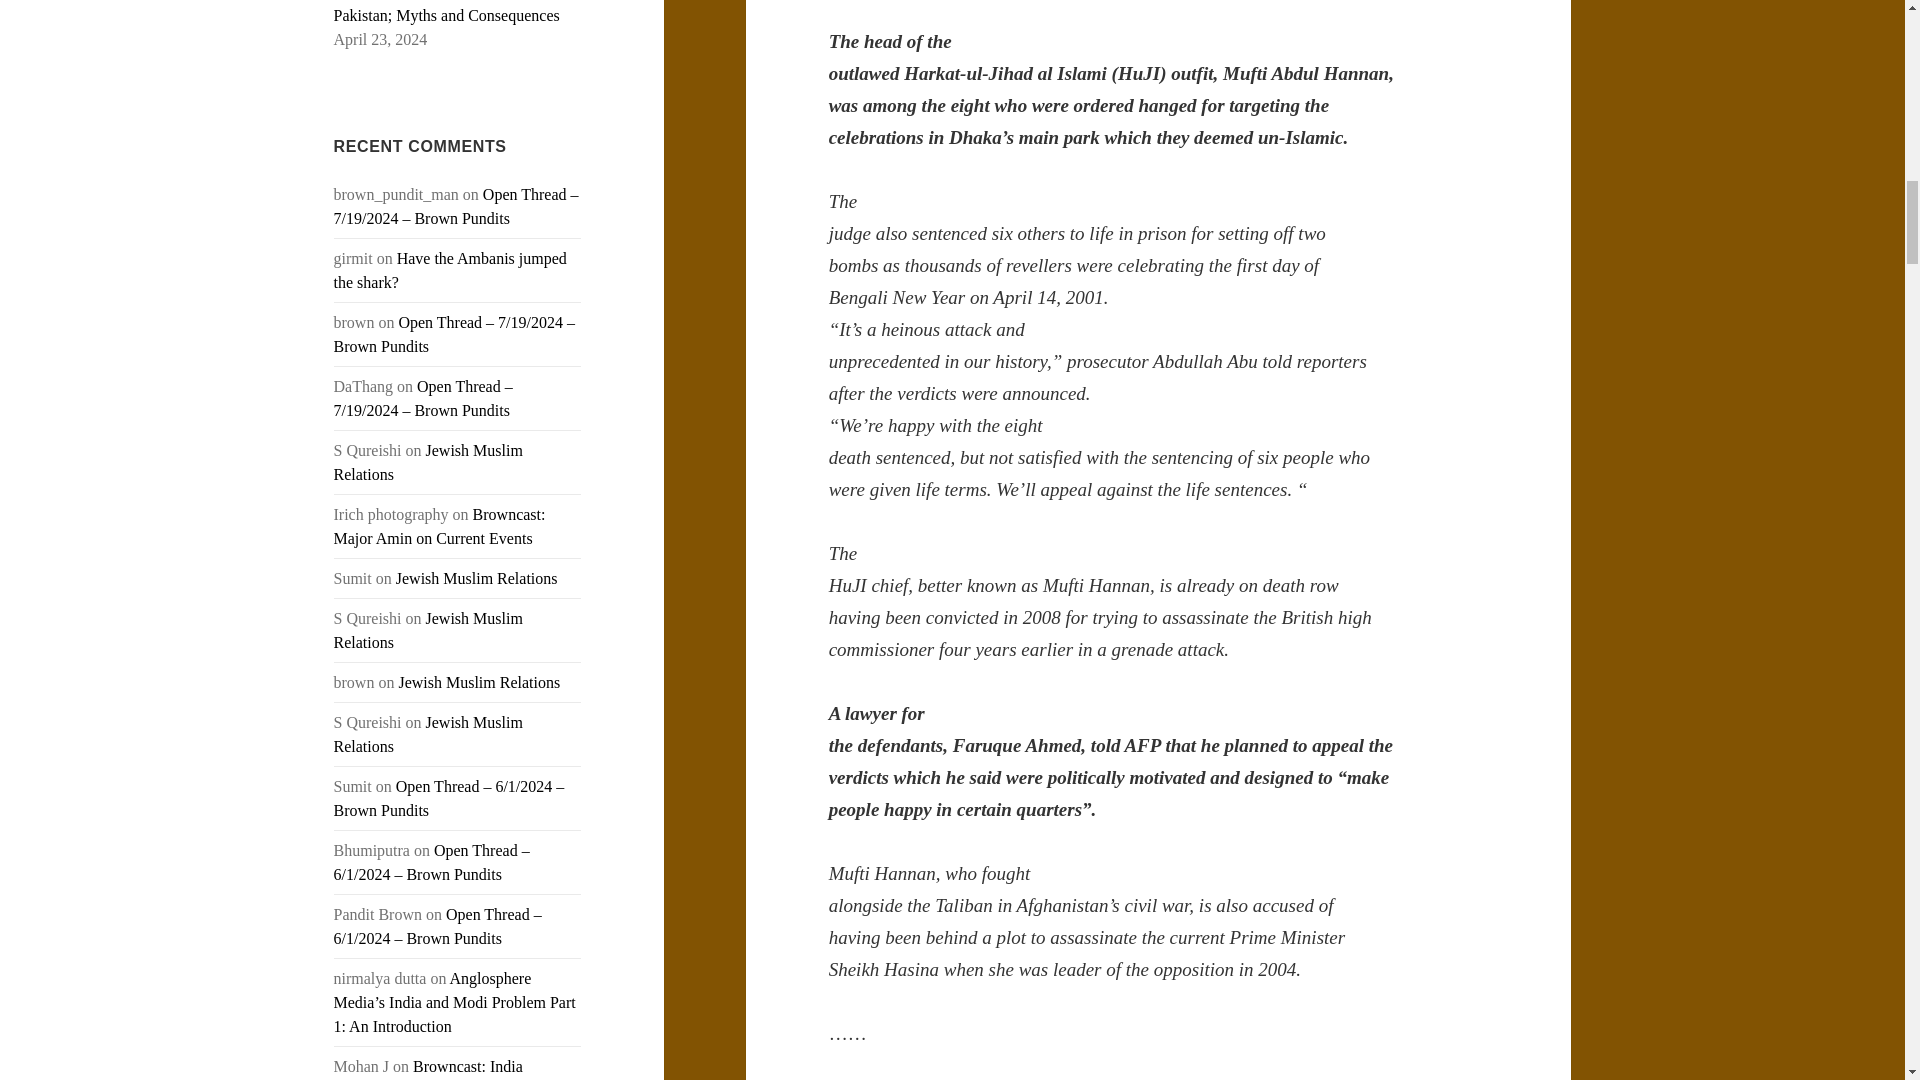  I want to click on Pakistan; Myths and Consequences, so click(447, 14).